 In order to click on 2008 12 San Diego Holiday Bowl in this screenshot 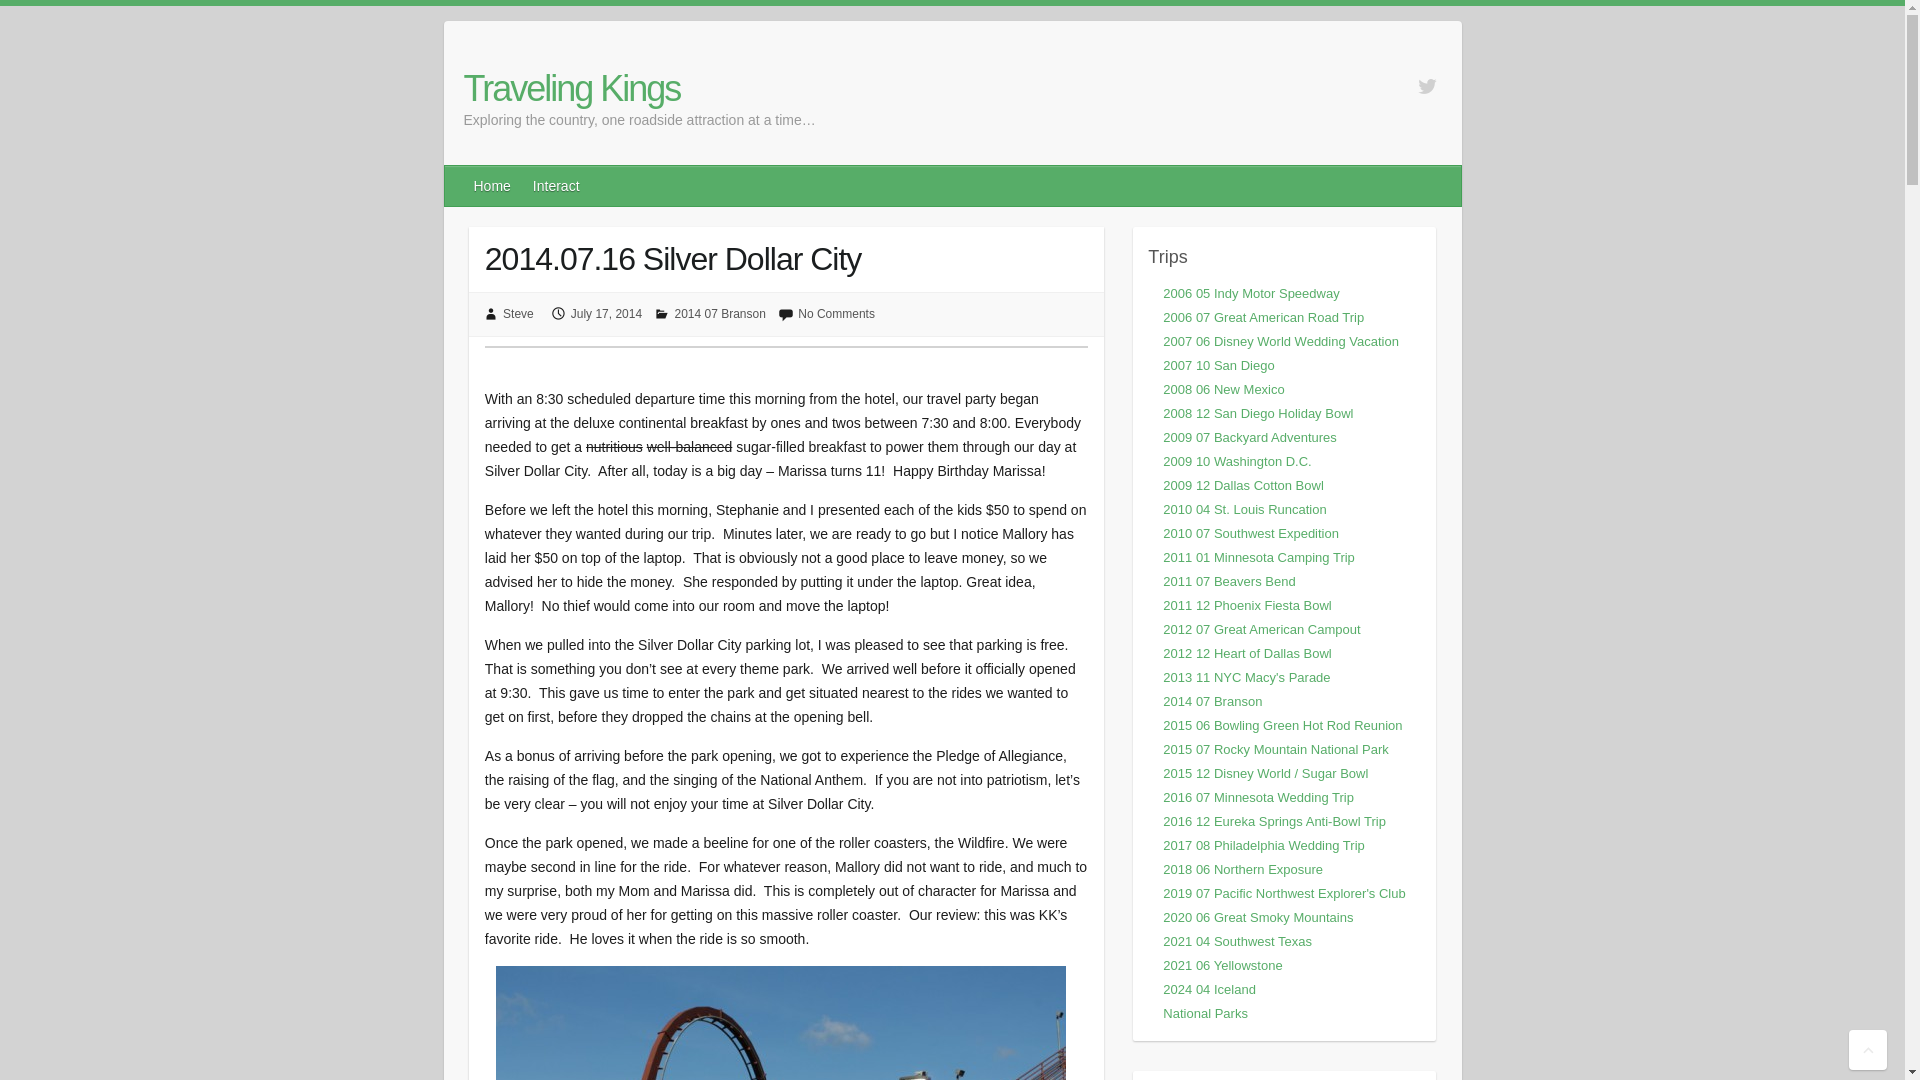, I will do `click(1258, 414)`.